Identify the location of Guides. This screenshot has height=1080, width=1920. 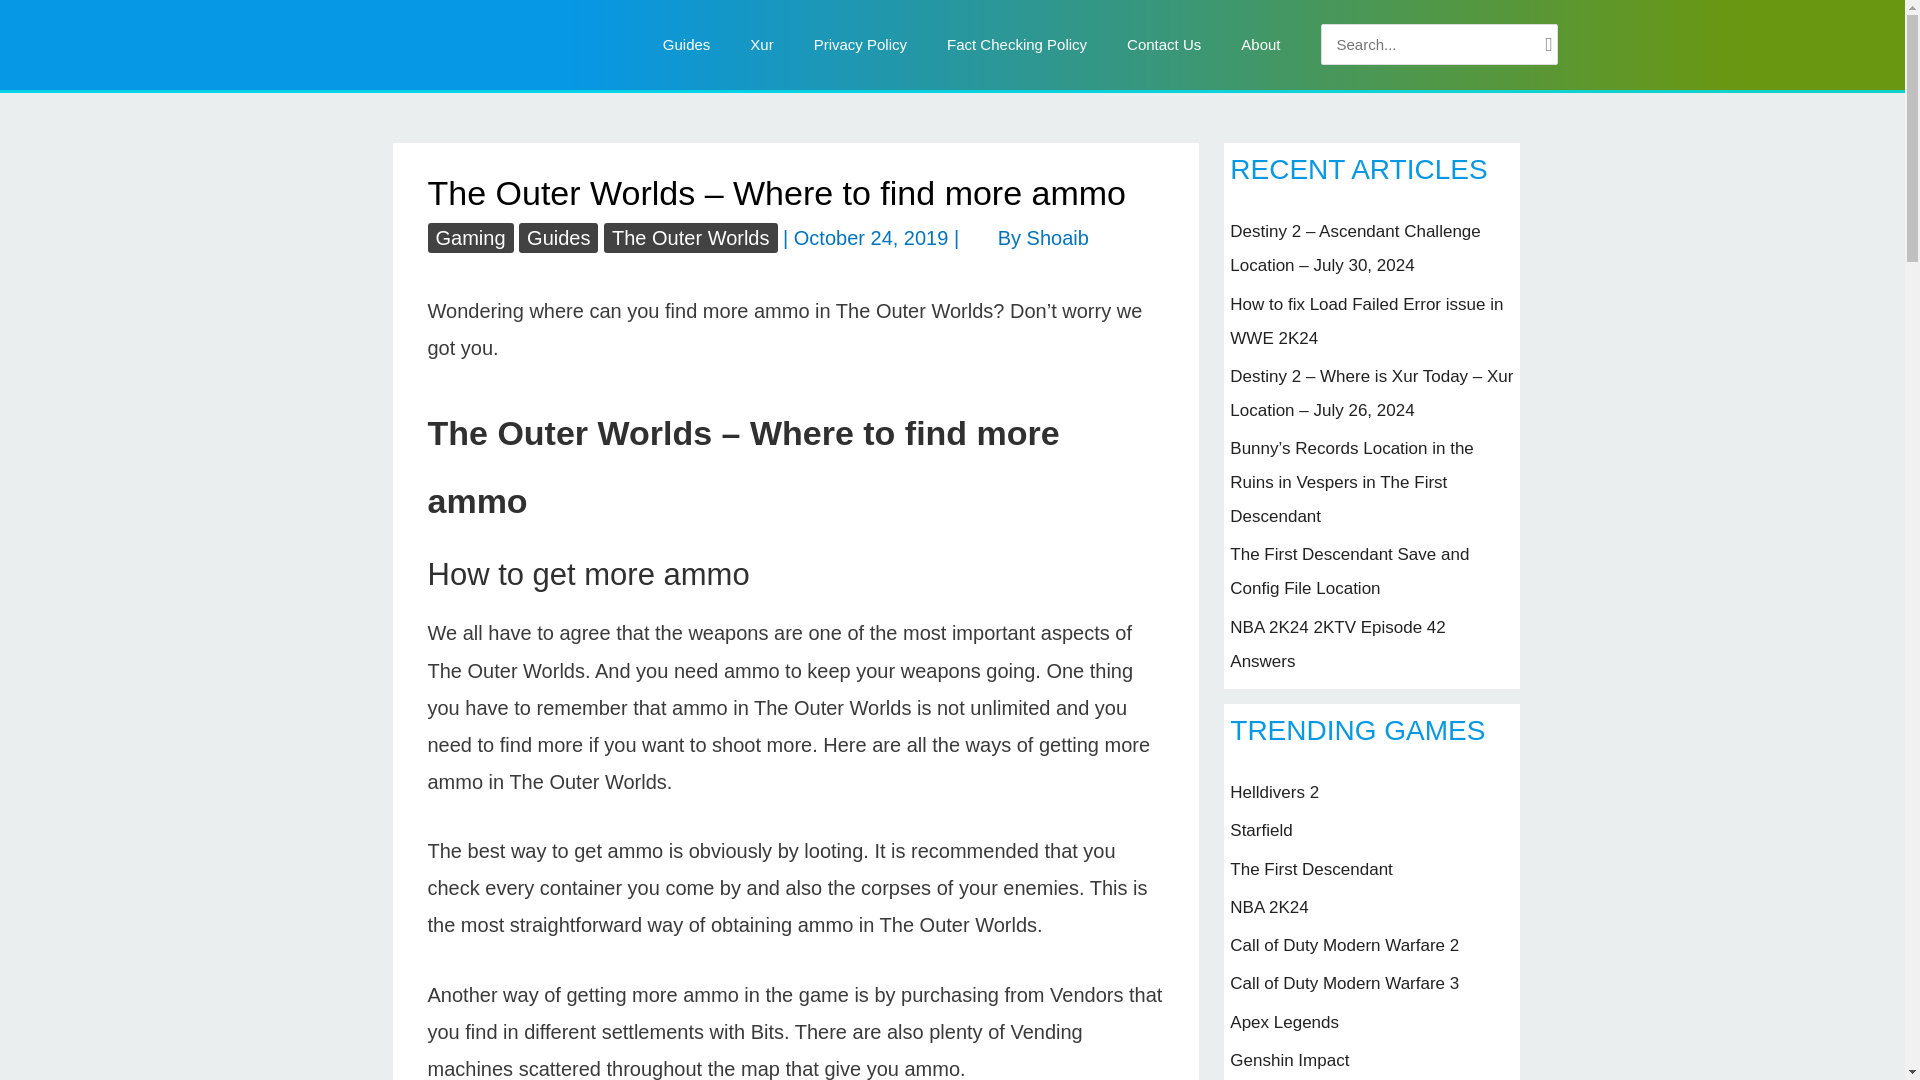
(558, 237).